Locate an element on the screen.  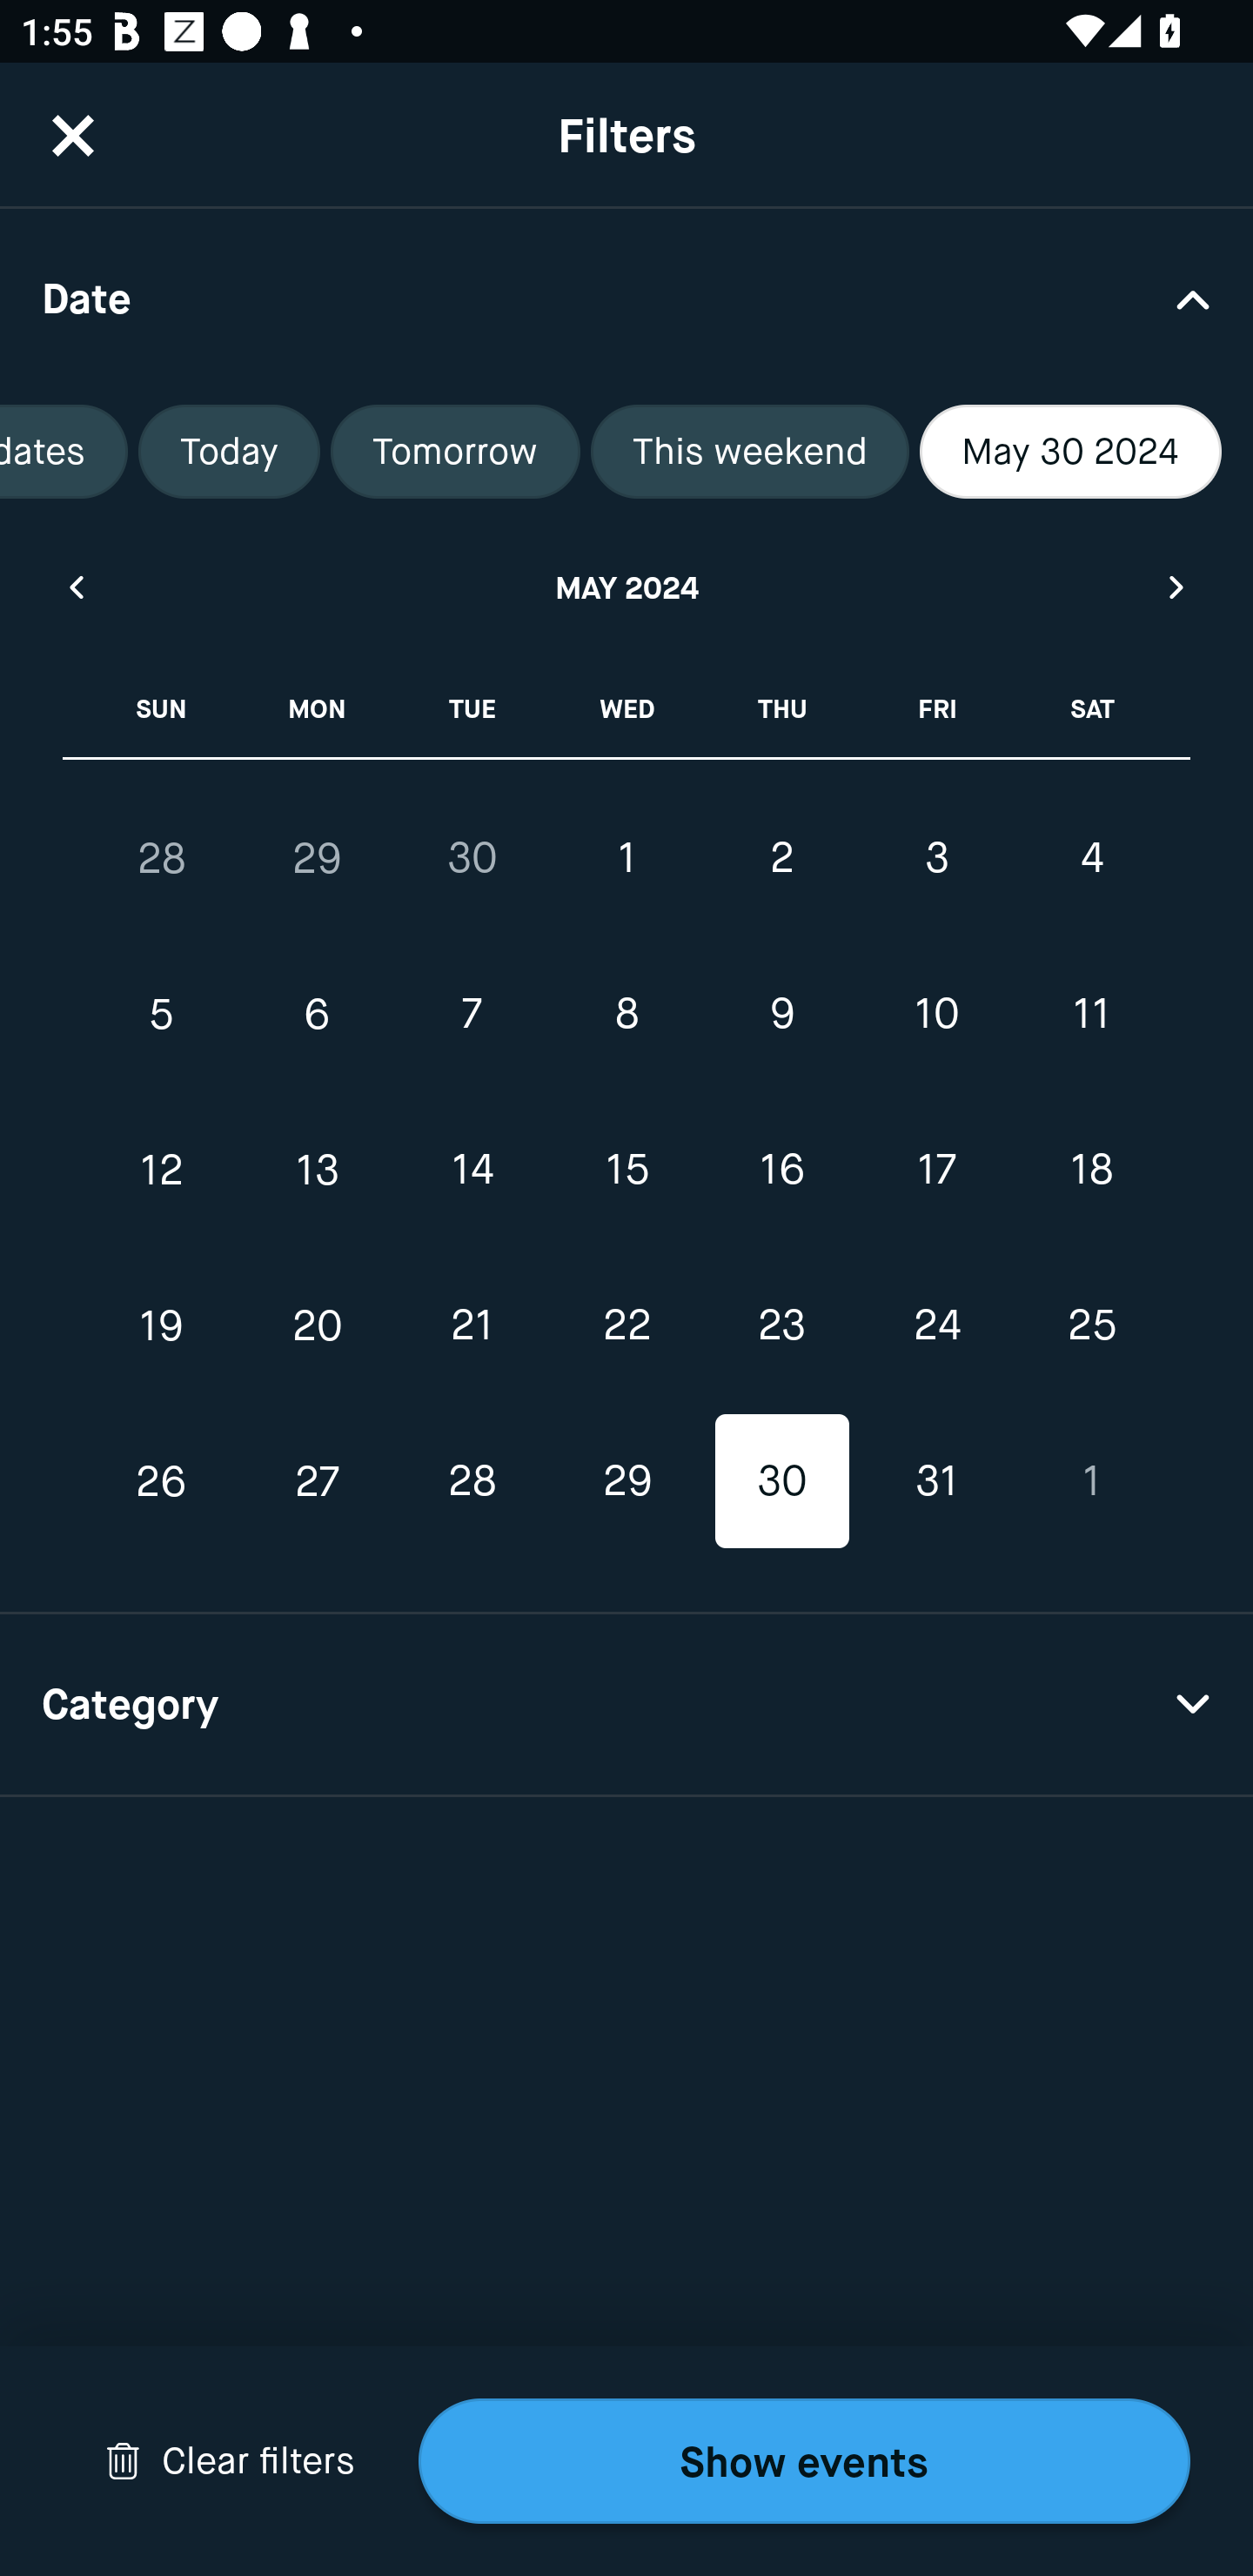
4 is located at coordinates (1091, 857).